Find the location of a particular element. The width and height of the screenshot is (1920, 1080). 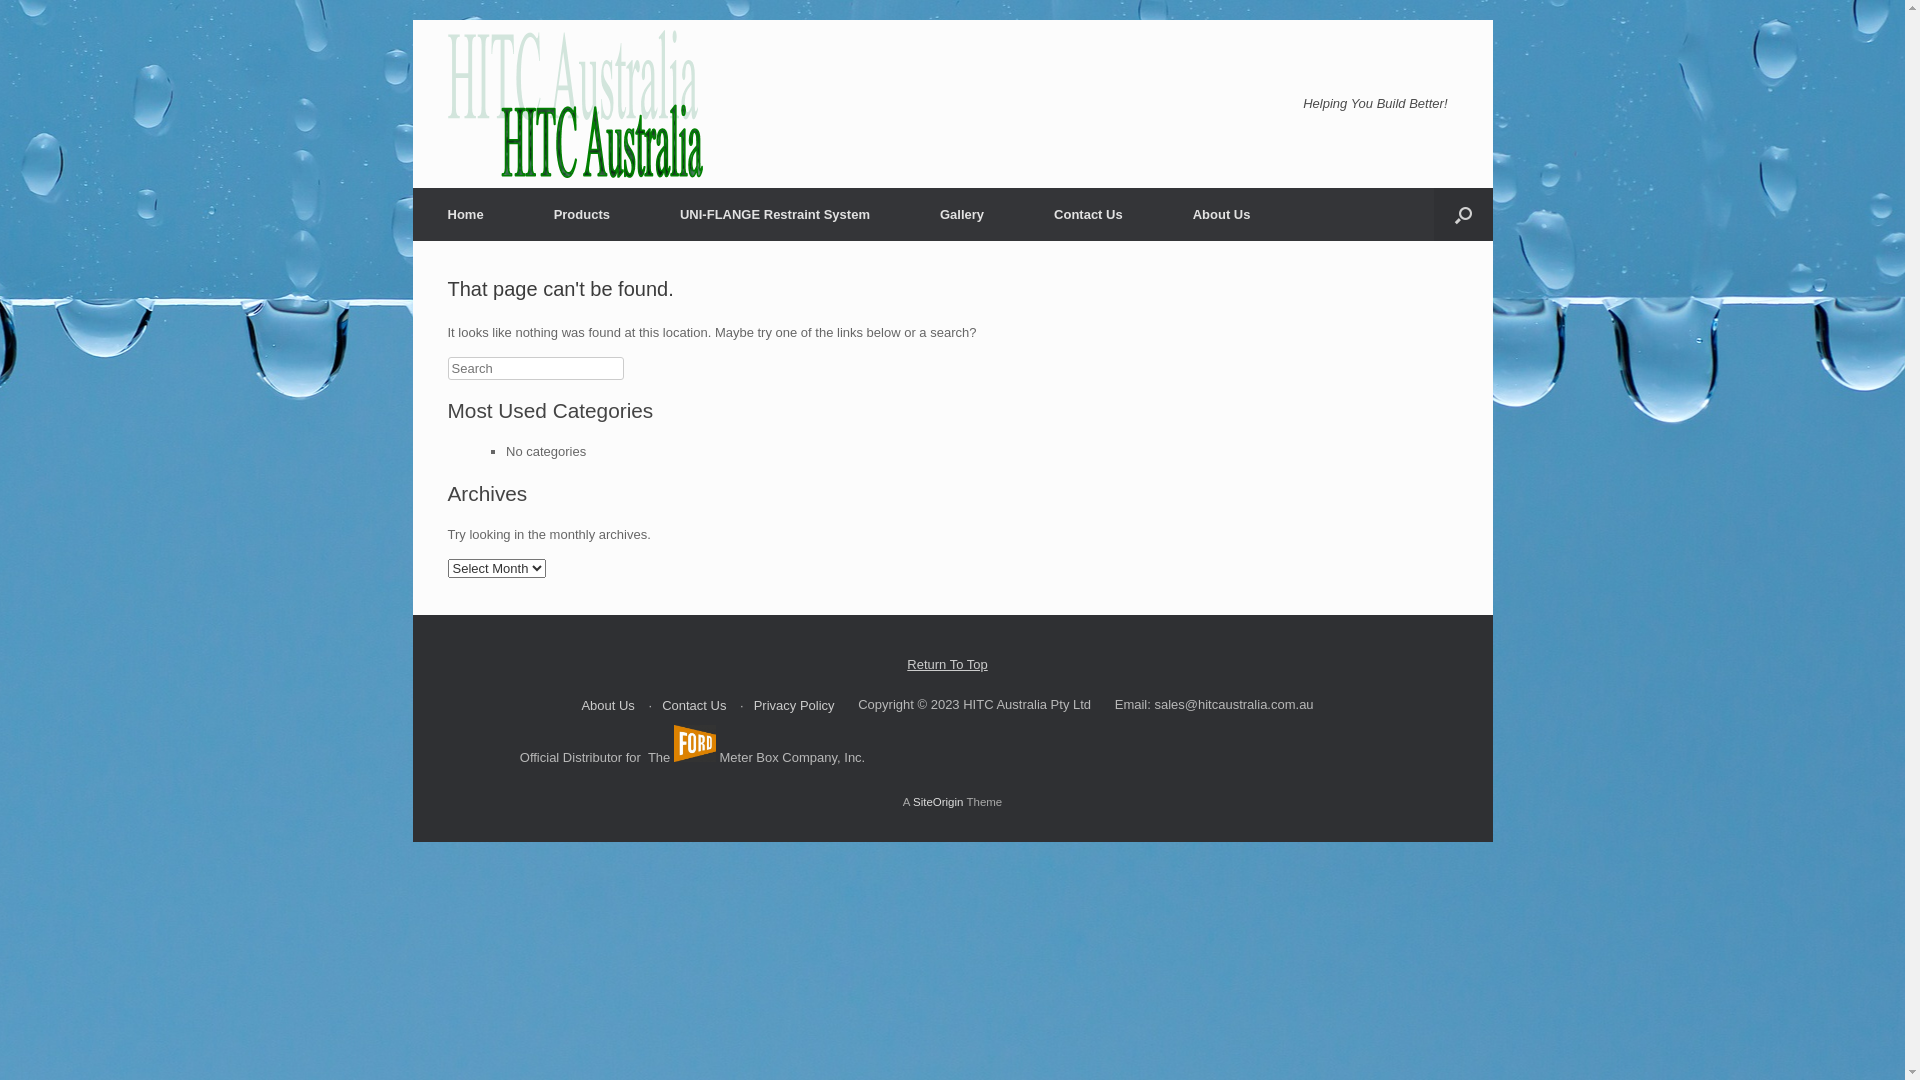

UNI-FLANGE Restraint System is located at coordinates (775, 214).